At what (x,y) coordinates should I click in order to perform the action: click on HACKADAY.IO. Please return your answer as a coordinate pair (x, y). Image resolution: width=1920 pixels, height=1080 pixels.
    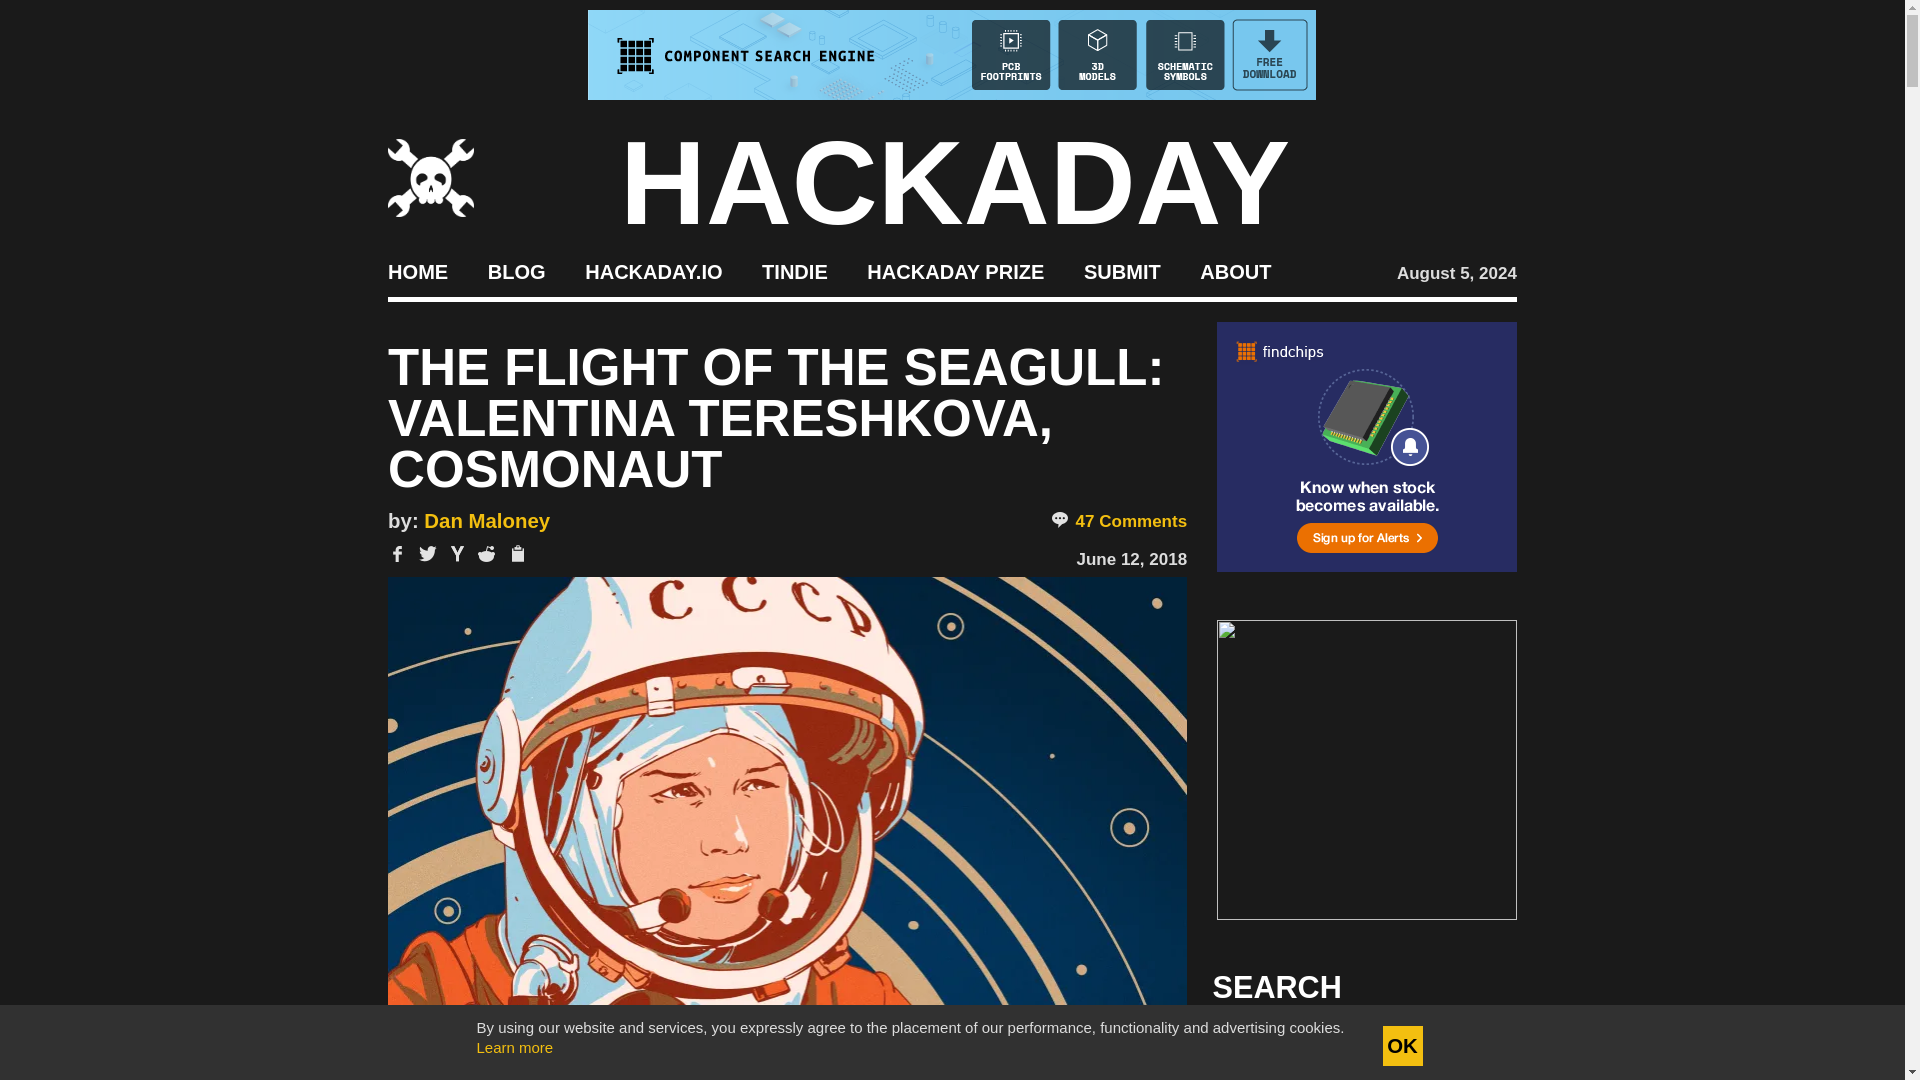
    Looking at the image, I should click on (653, 270).